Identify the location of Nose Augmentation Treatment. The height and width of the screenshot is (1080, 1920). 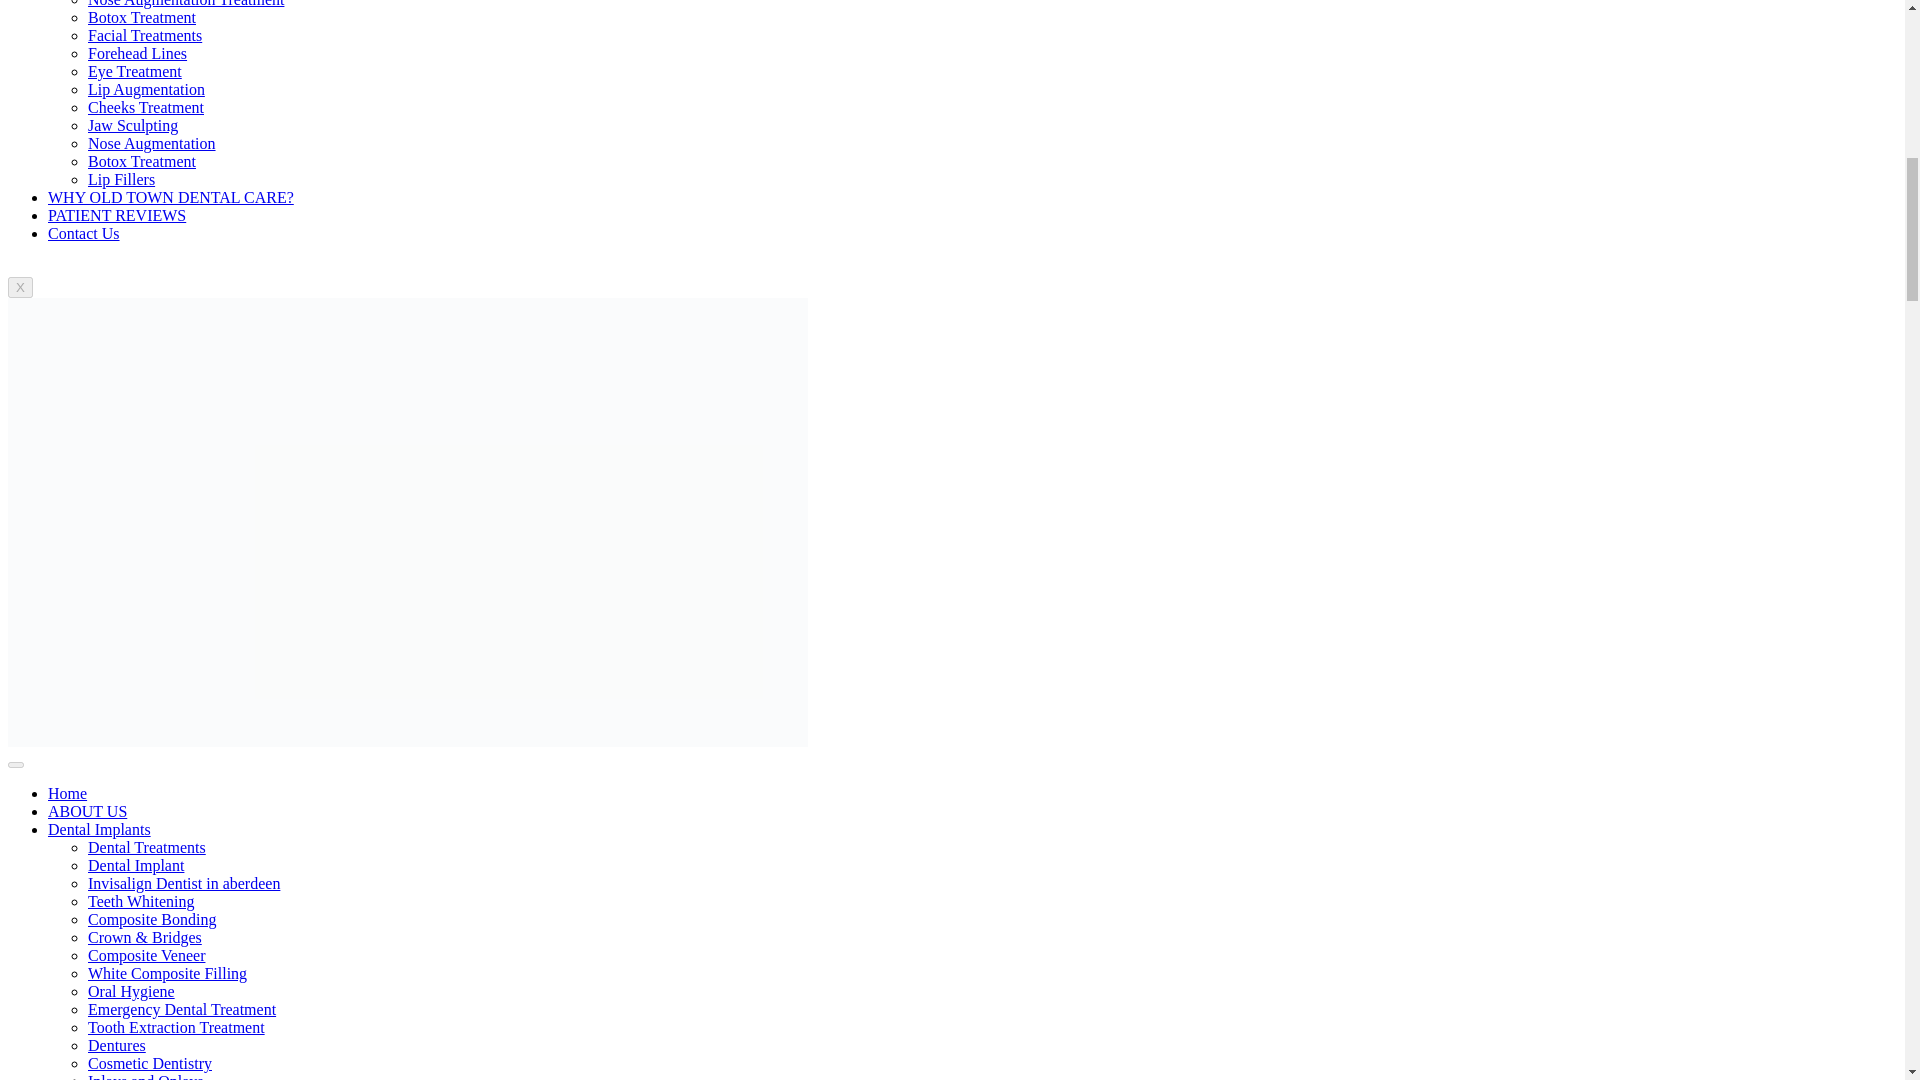
(186, 4).